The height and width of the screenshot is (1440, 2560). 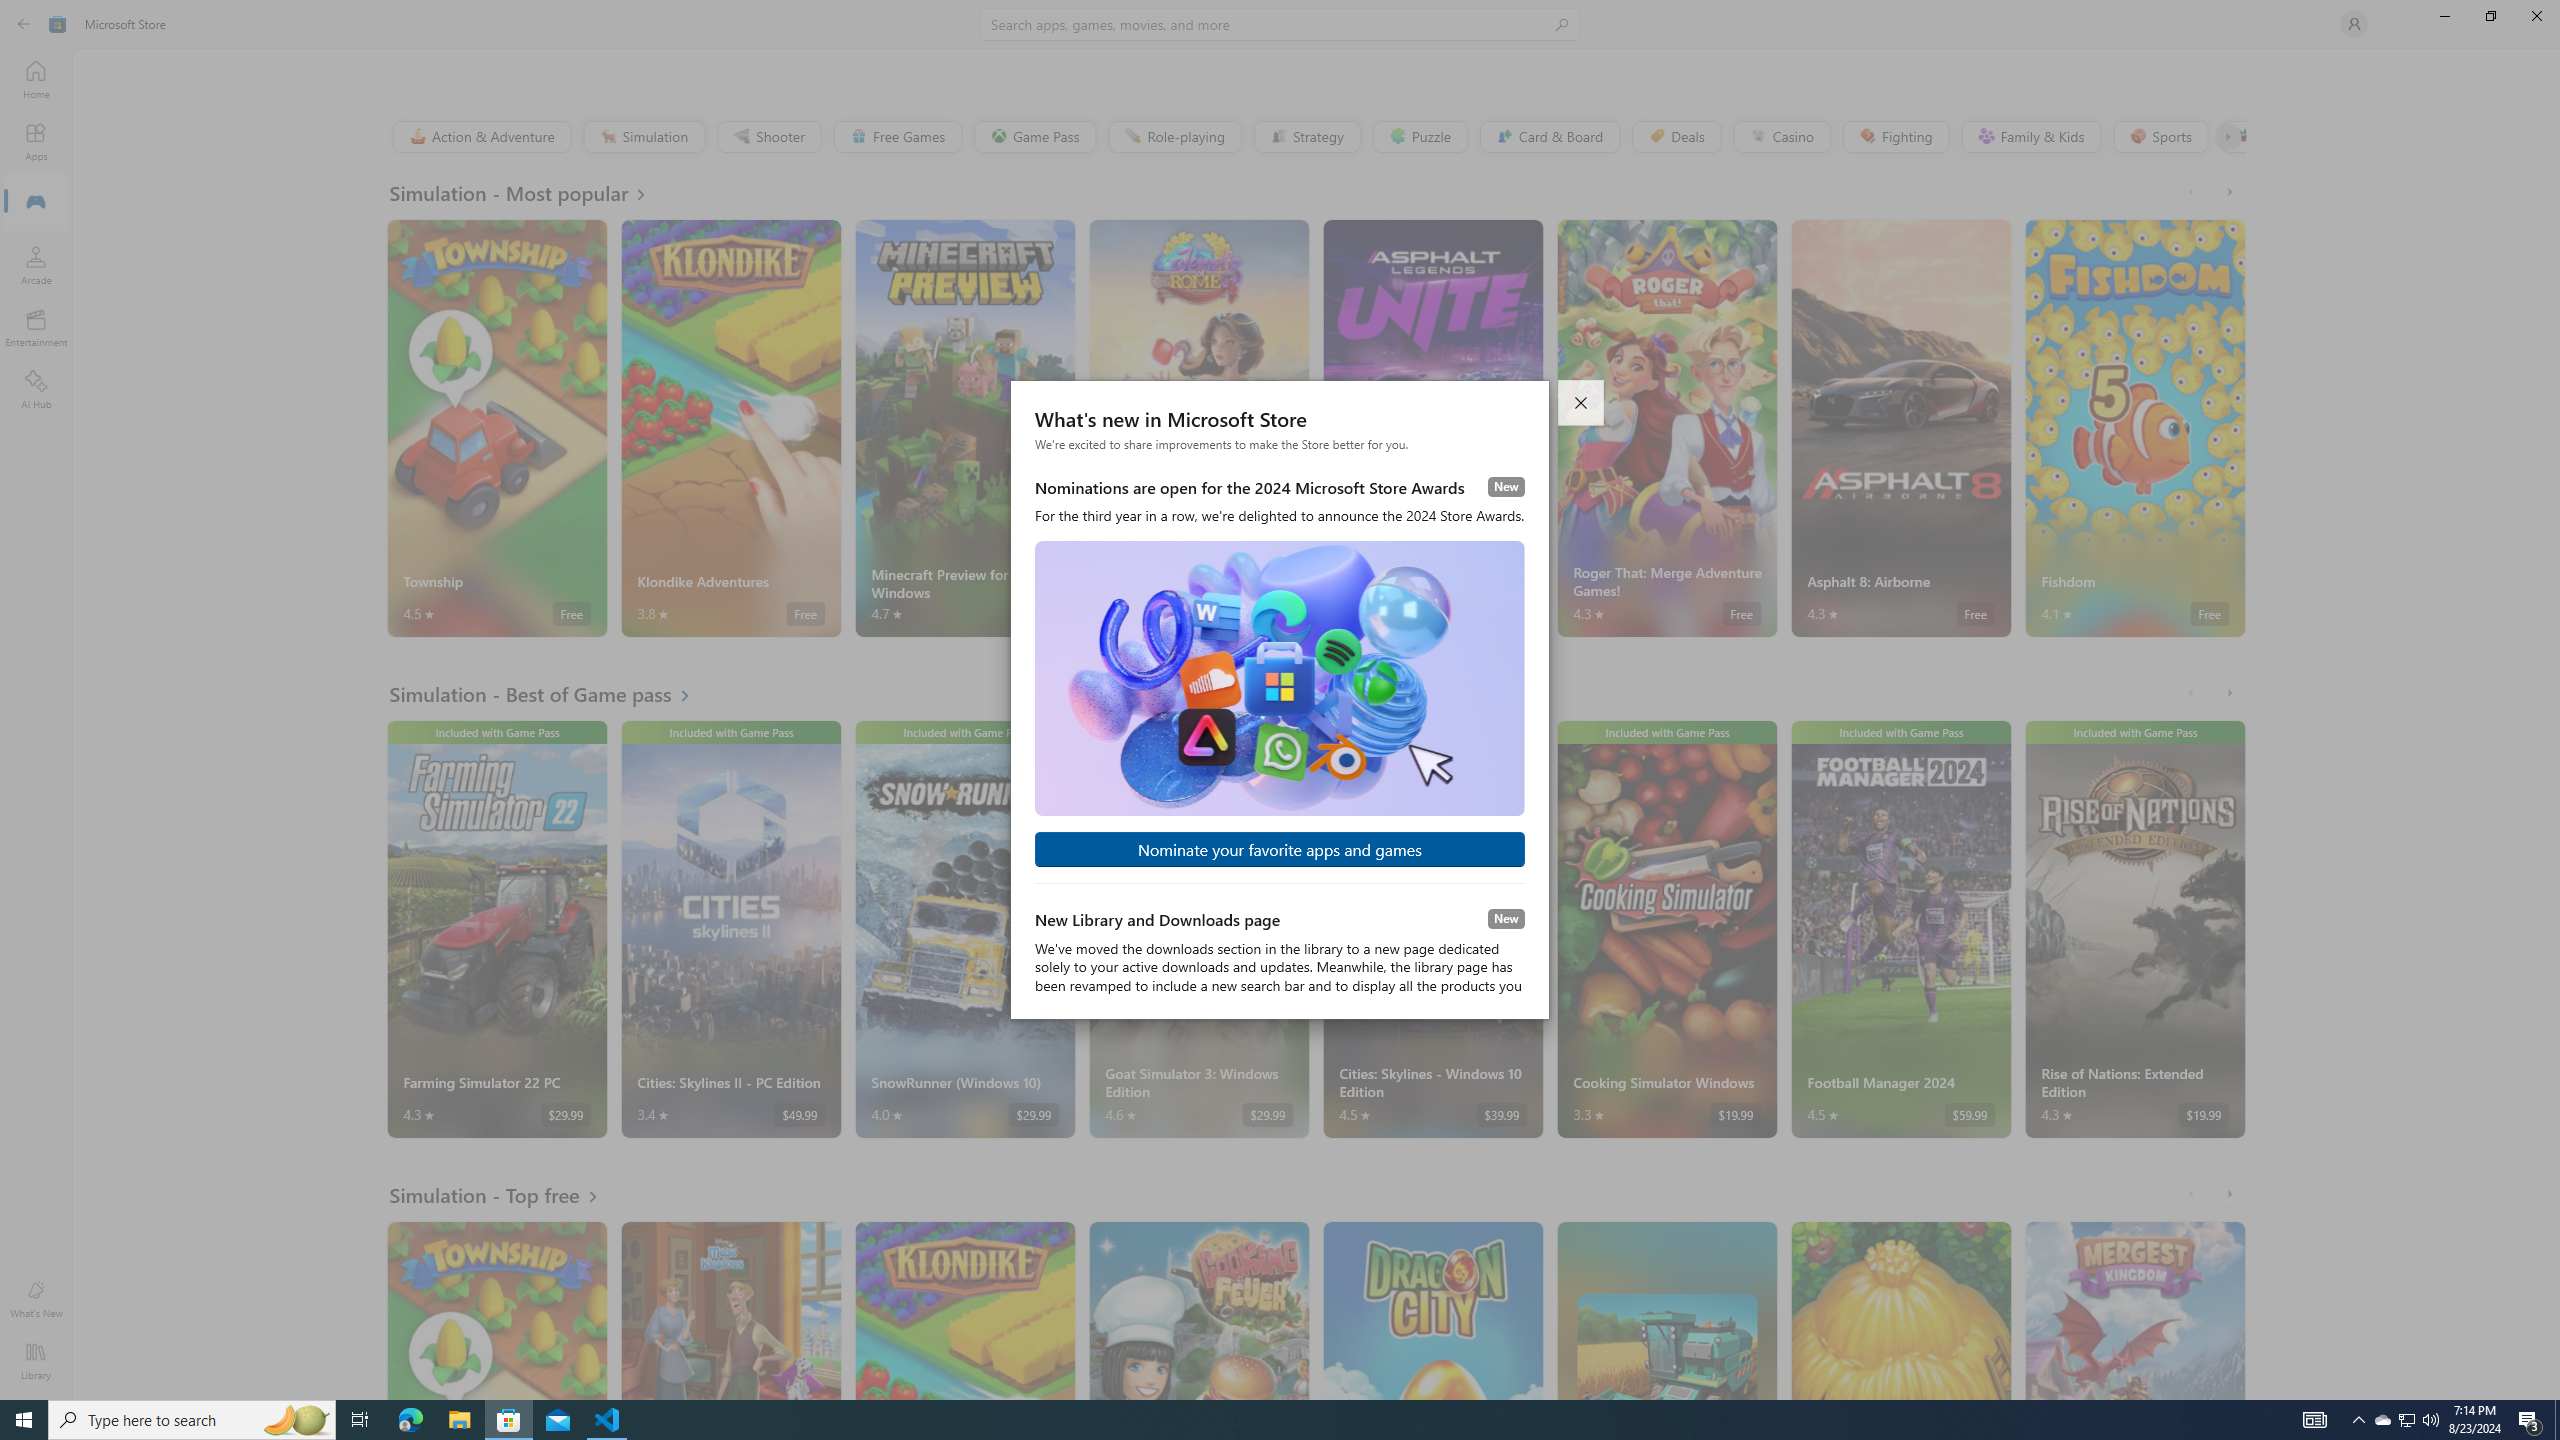 I want to click on See all  Simulation - Best of Game pass, so click(x=552, y=694).